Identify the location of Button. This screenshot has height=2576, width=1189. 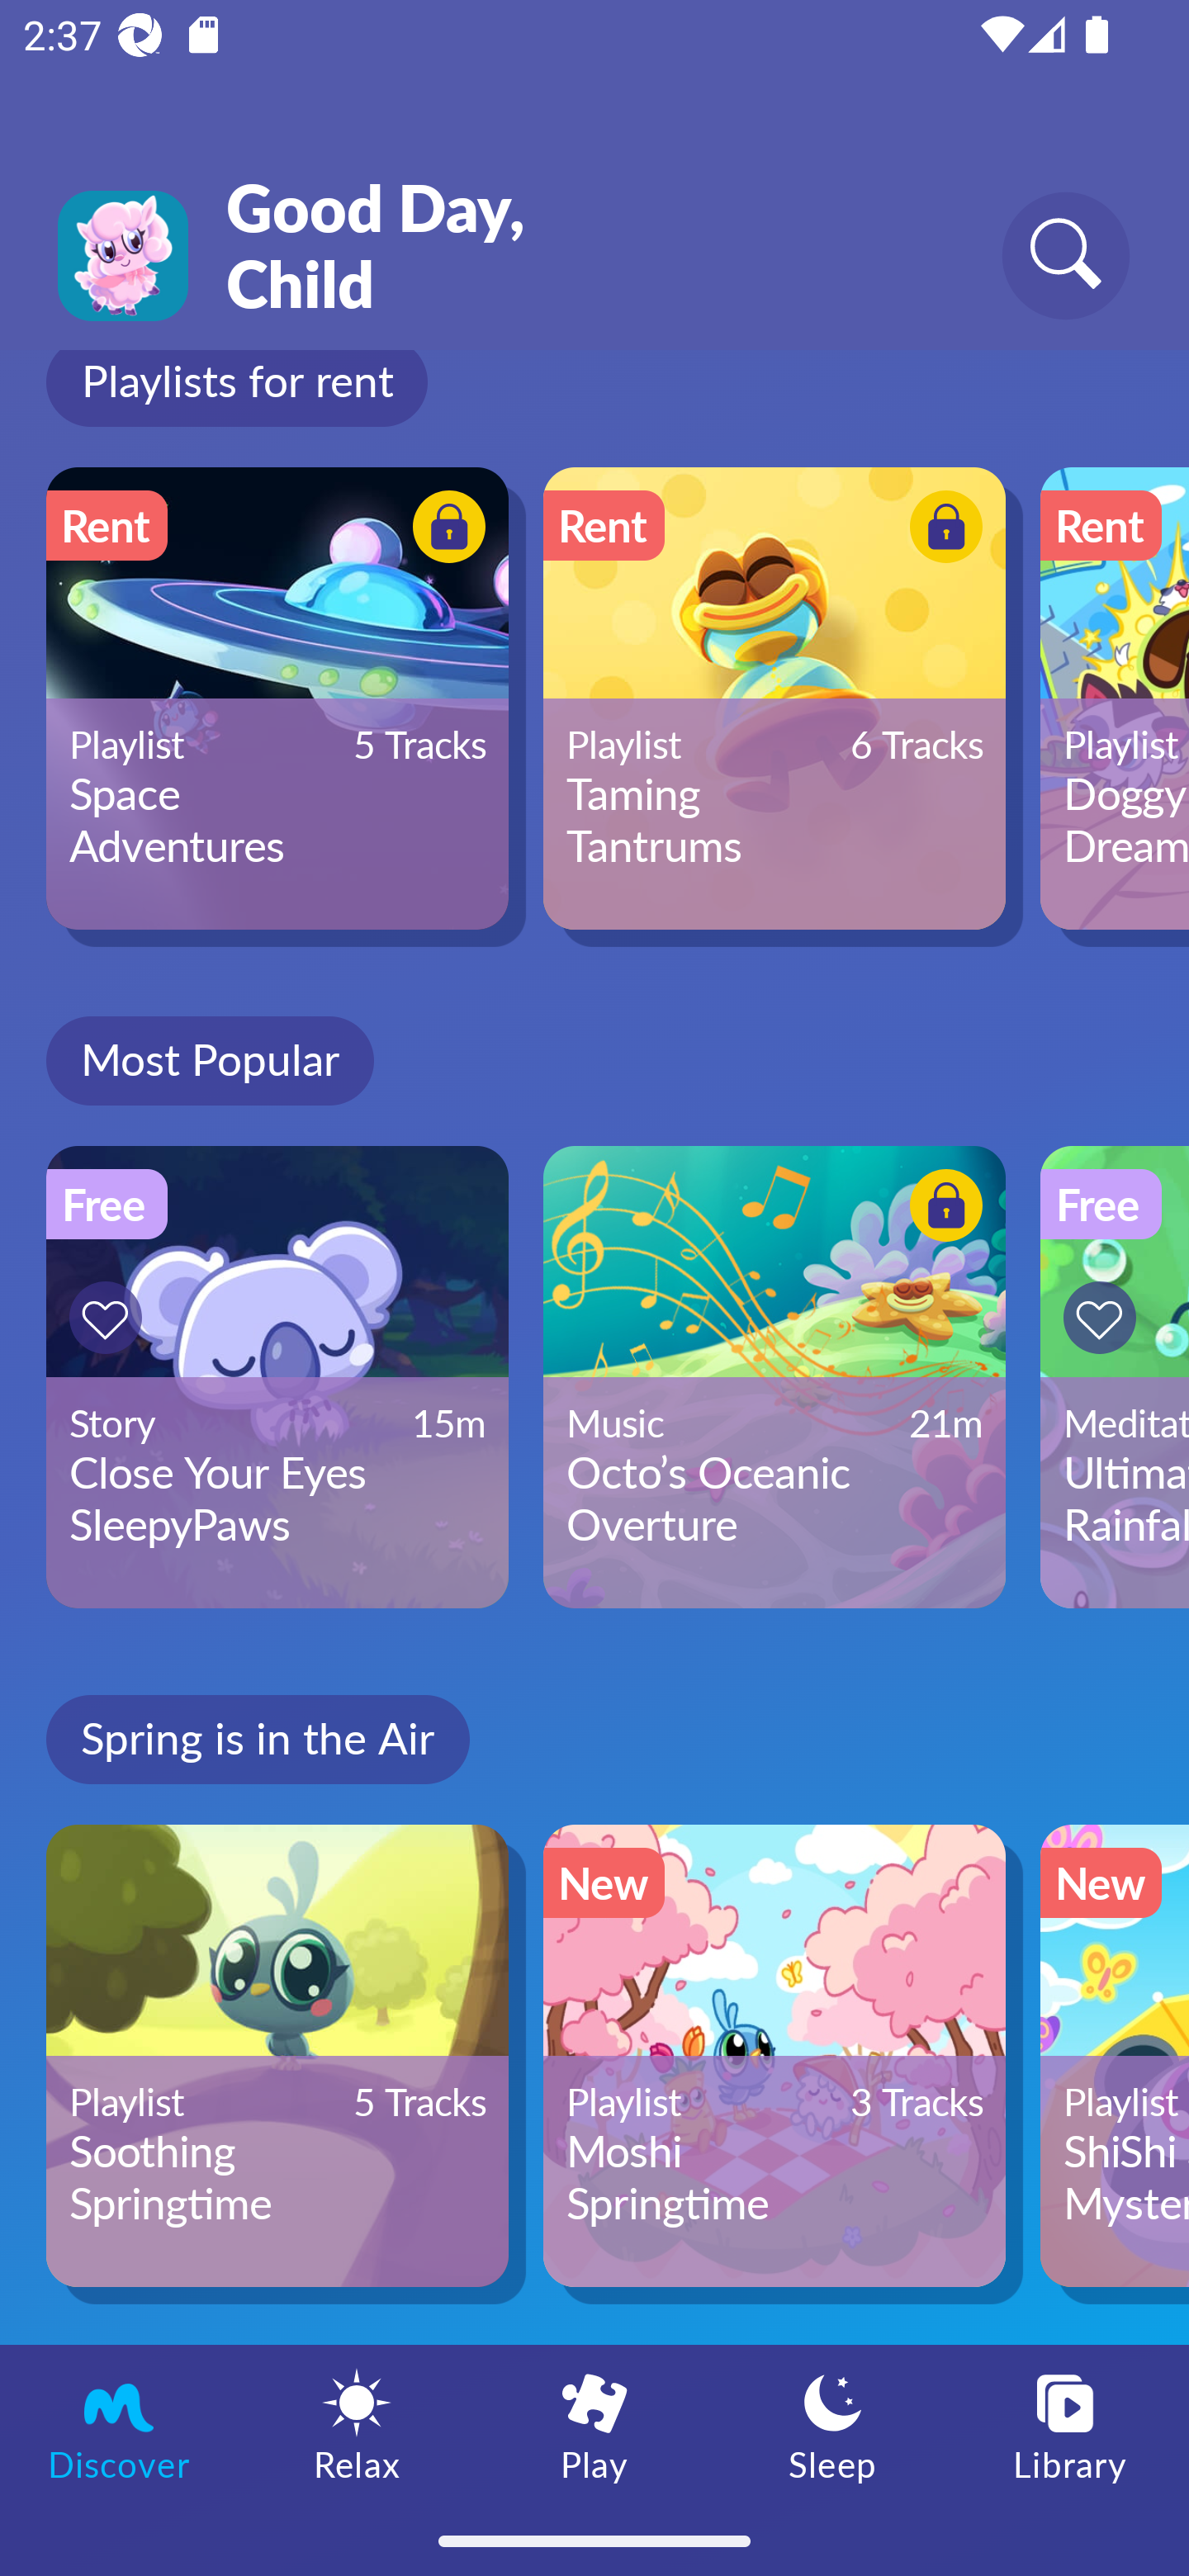
(1105, 1318).